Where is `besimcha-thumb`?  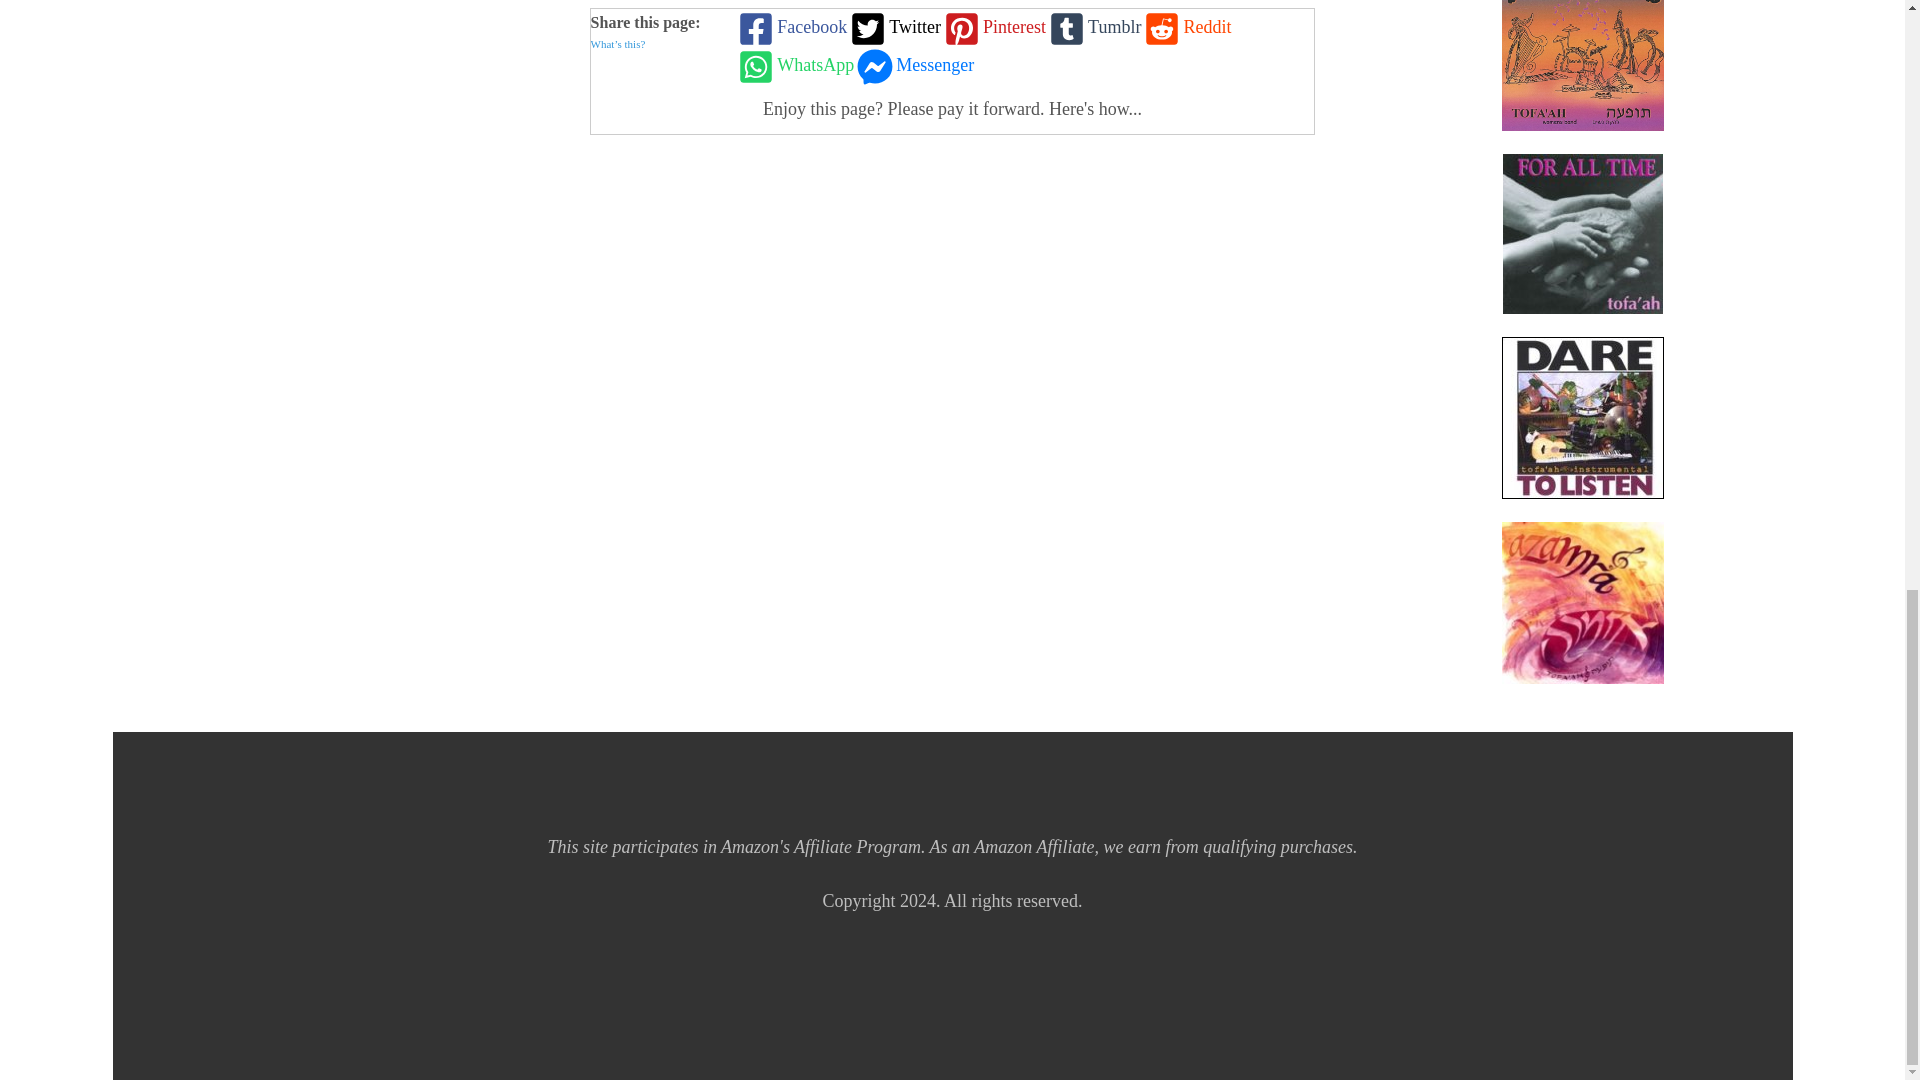
besimcha-thumb is located at coordinates (1582, 65).